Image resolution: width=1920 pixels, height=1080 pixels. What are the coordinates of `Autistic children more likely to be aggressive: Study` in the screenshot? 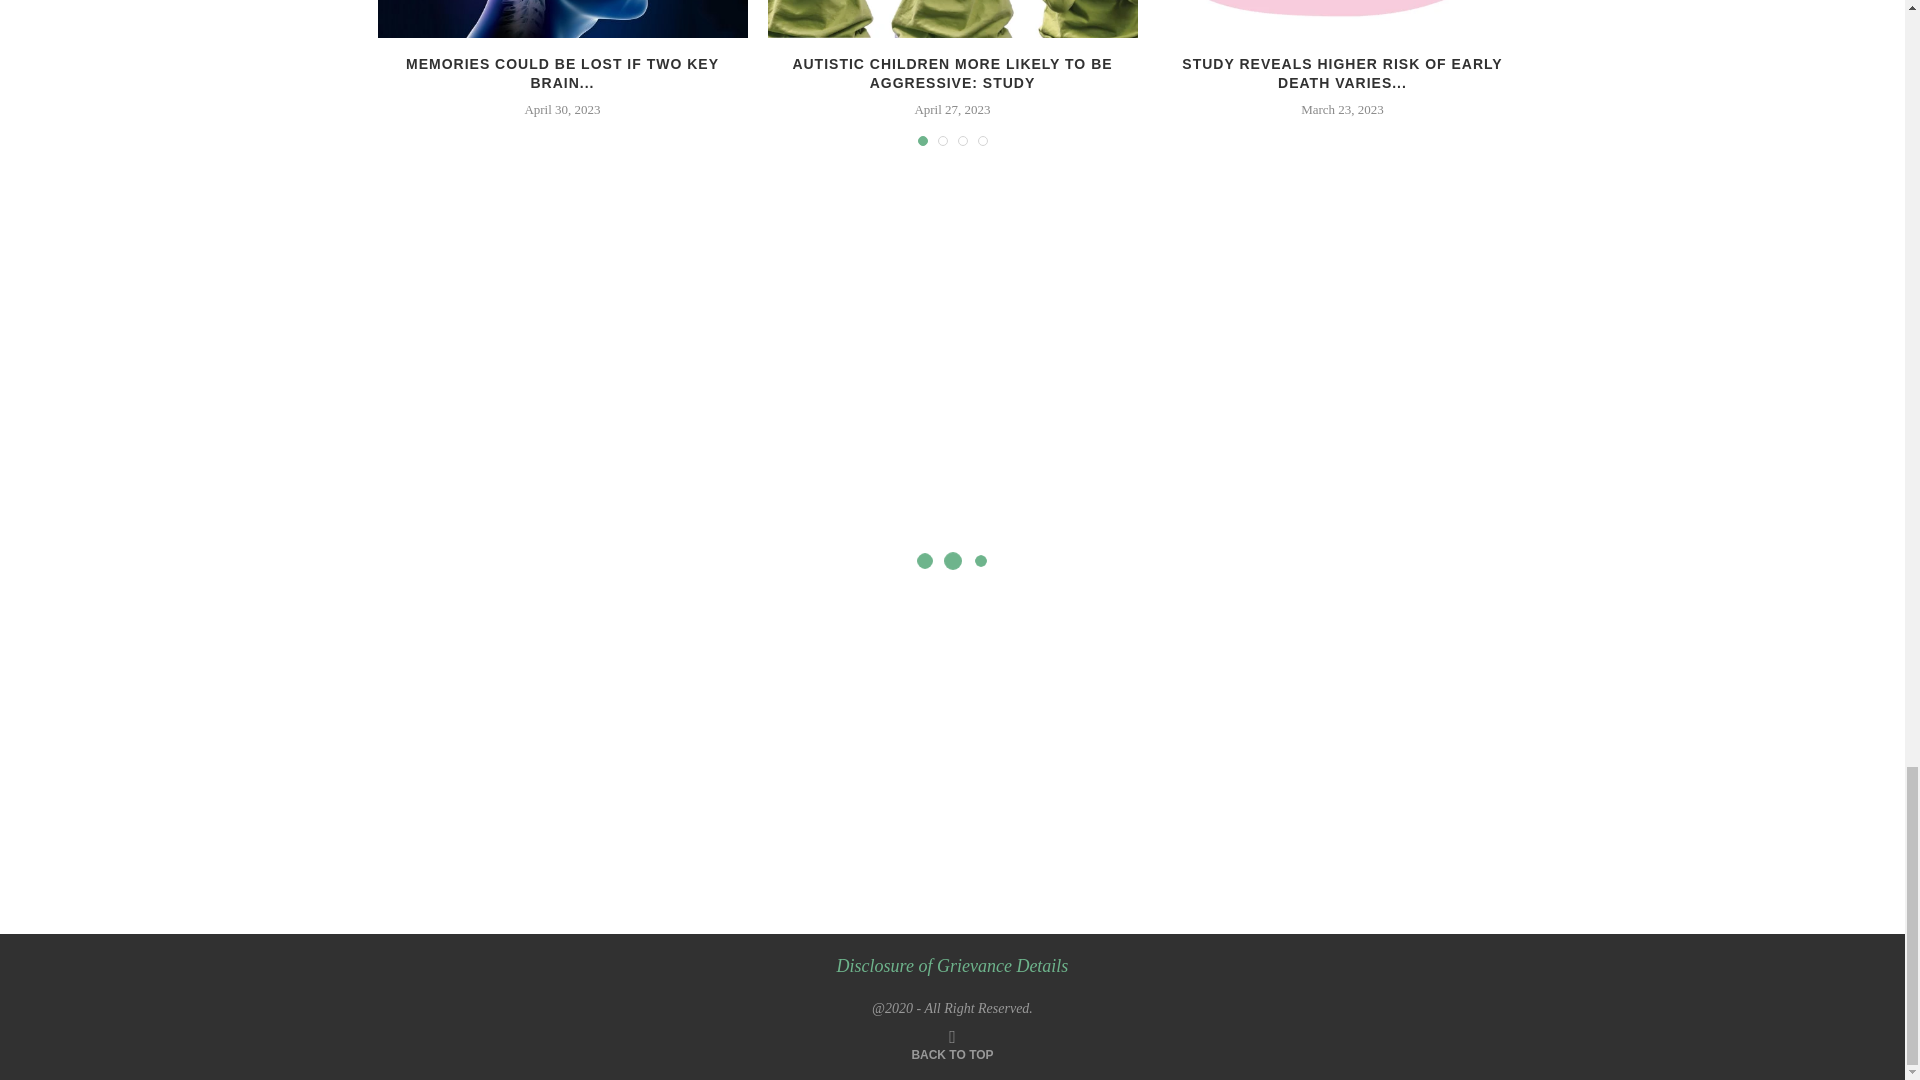 It's located at (953, 18).